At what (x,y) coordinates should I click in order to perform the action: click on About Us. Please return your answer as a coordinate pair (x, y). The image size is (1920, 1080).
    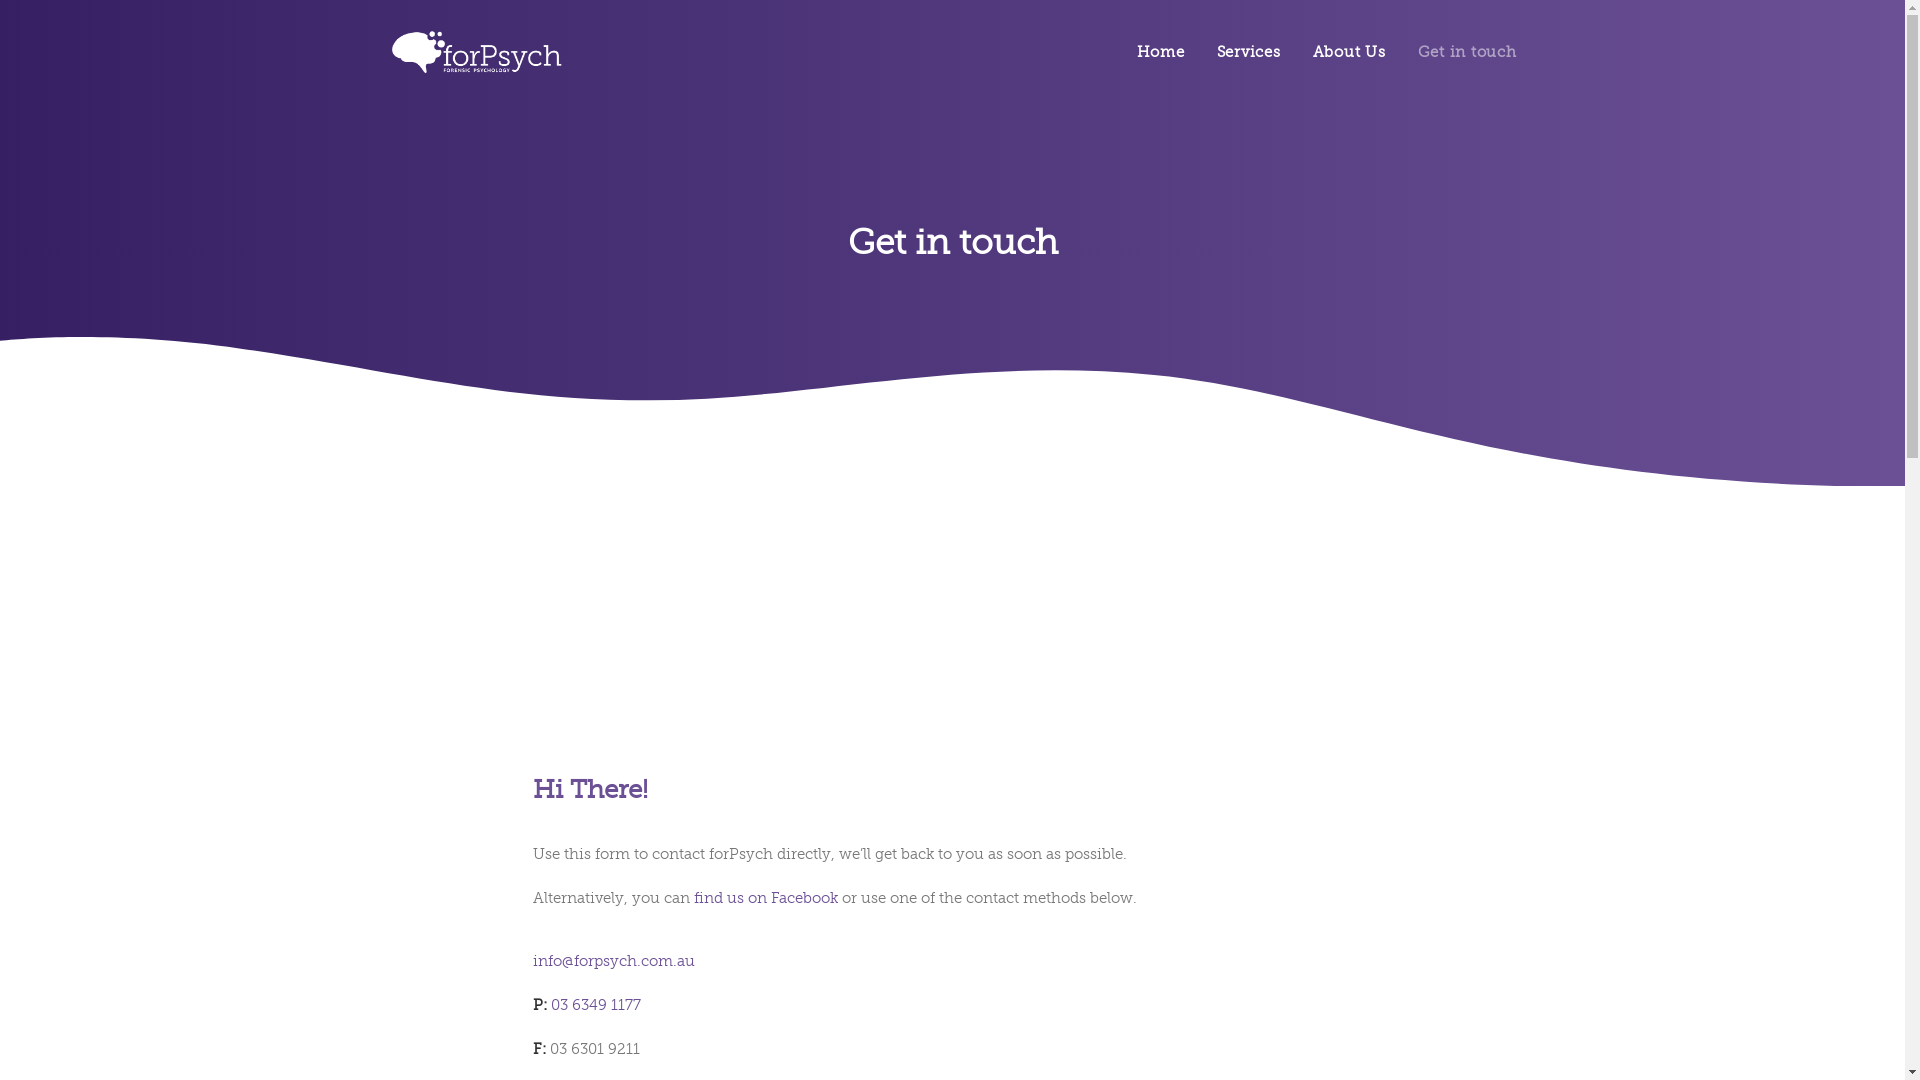
    Looking at the image, I should click on (1348, 52).